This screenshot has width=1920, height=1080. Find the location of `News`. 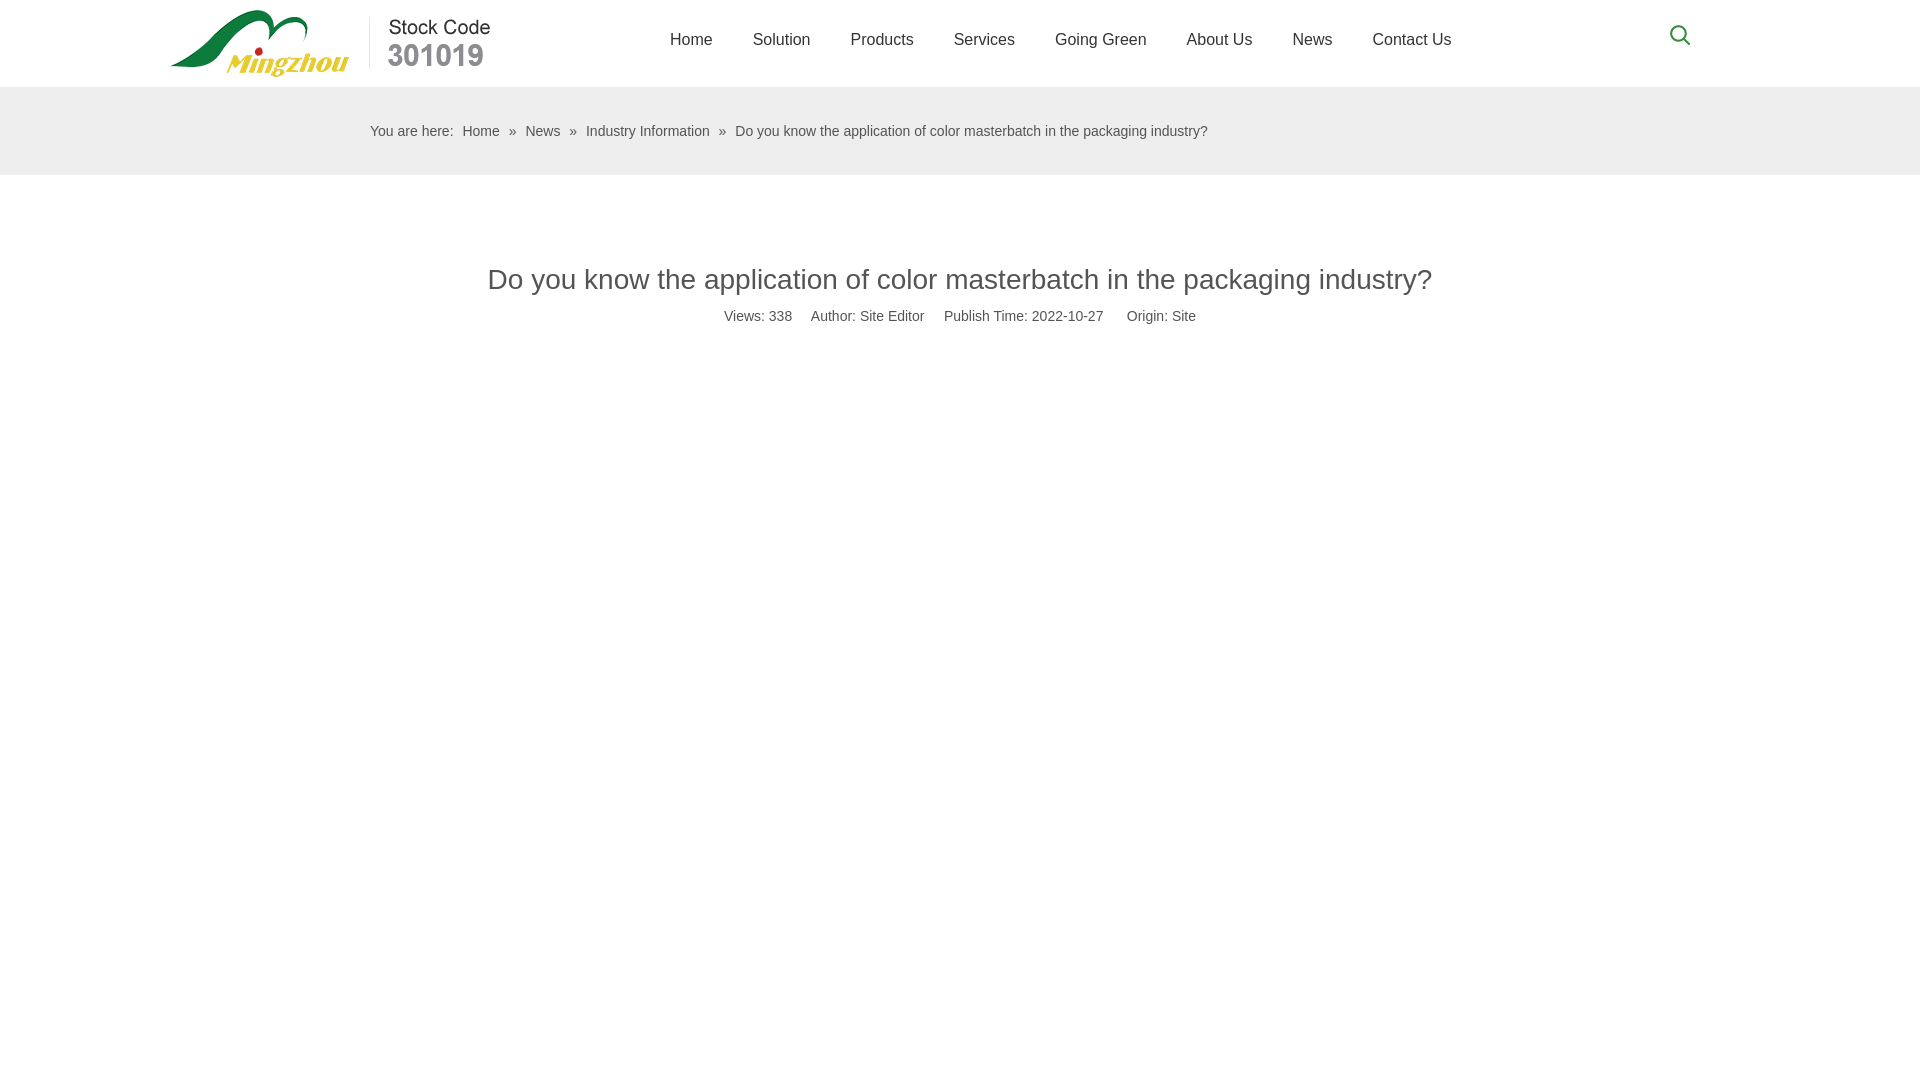

News is located at coordinates (544, 131).